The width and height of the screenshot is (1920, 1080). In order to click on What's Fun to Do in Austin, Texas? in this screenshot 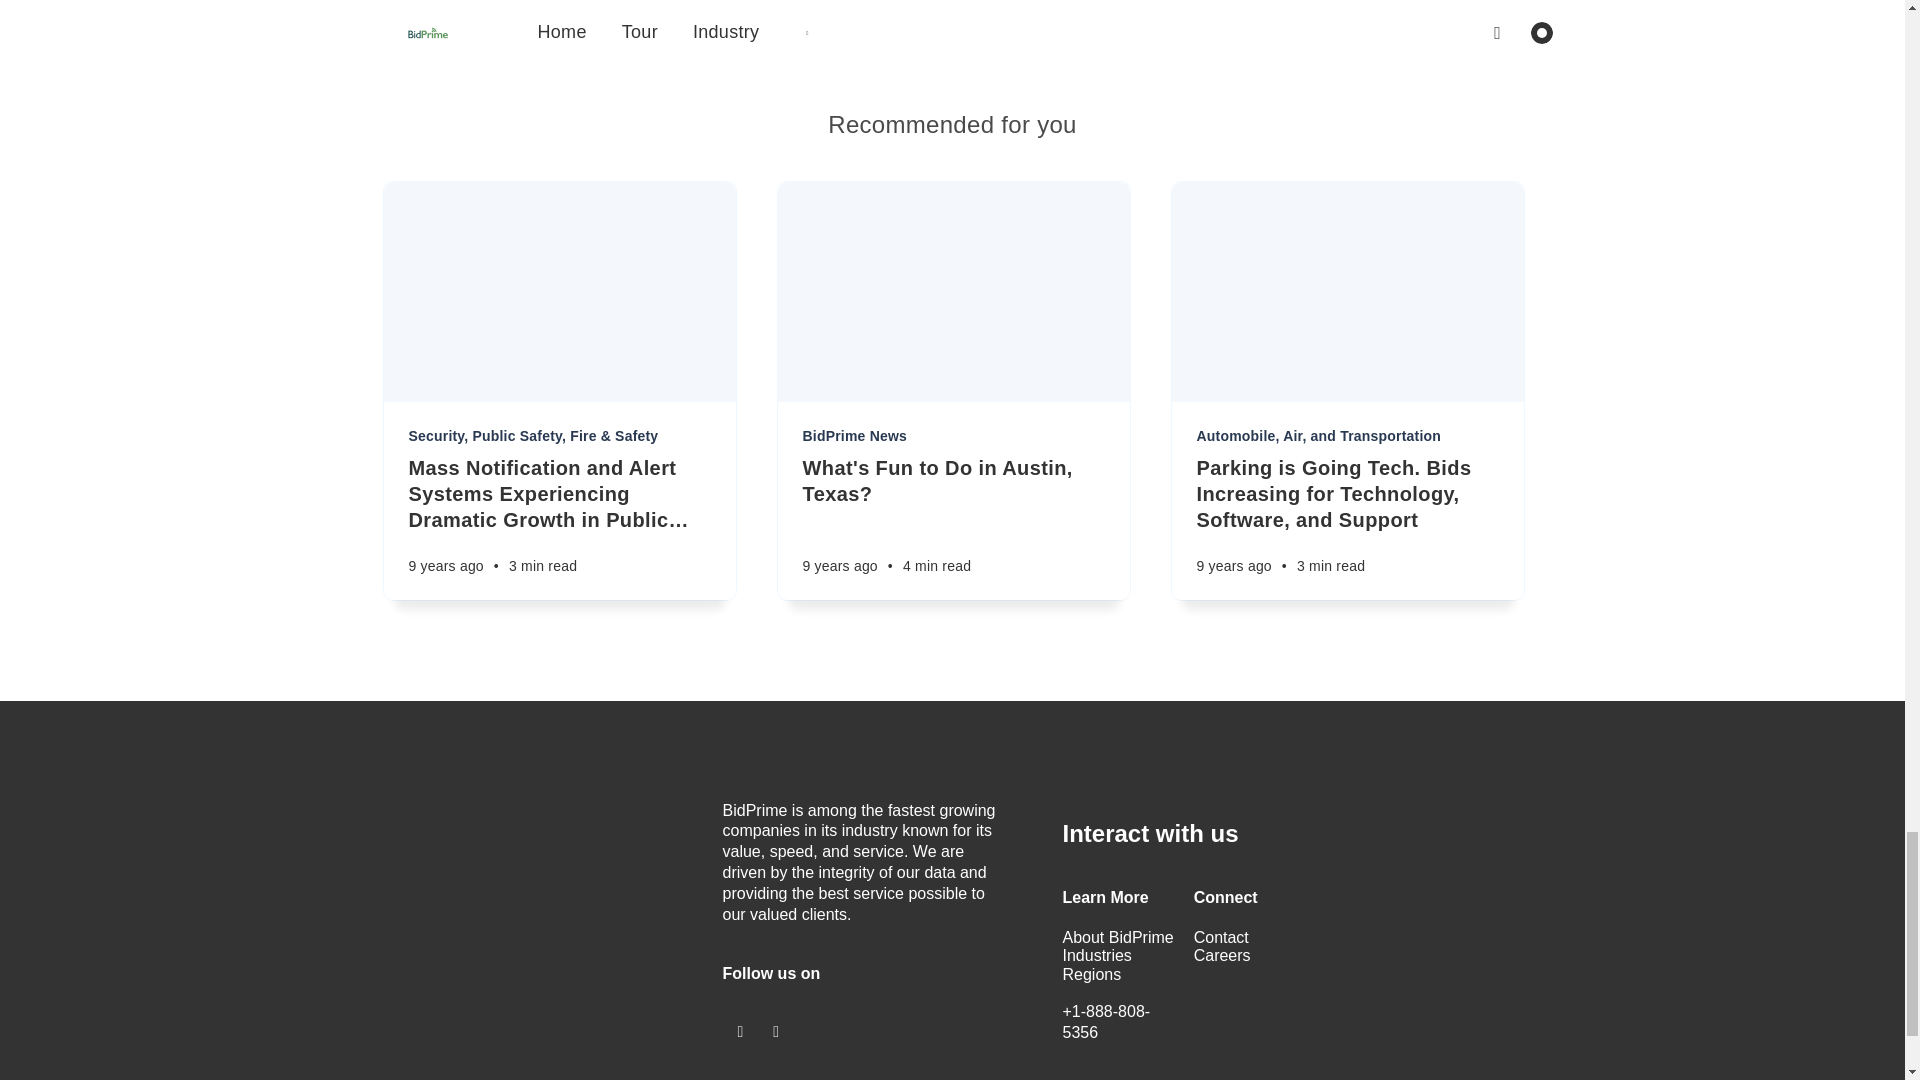, I will do `click(953, 480)`.